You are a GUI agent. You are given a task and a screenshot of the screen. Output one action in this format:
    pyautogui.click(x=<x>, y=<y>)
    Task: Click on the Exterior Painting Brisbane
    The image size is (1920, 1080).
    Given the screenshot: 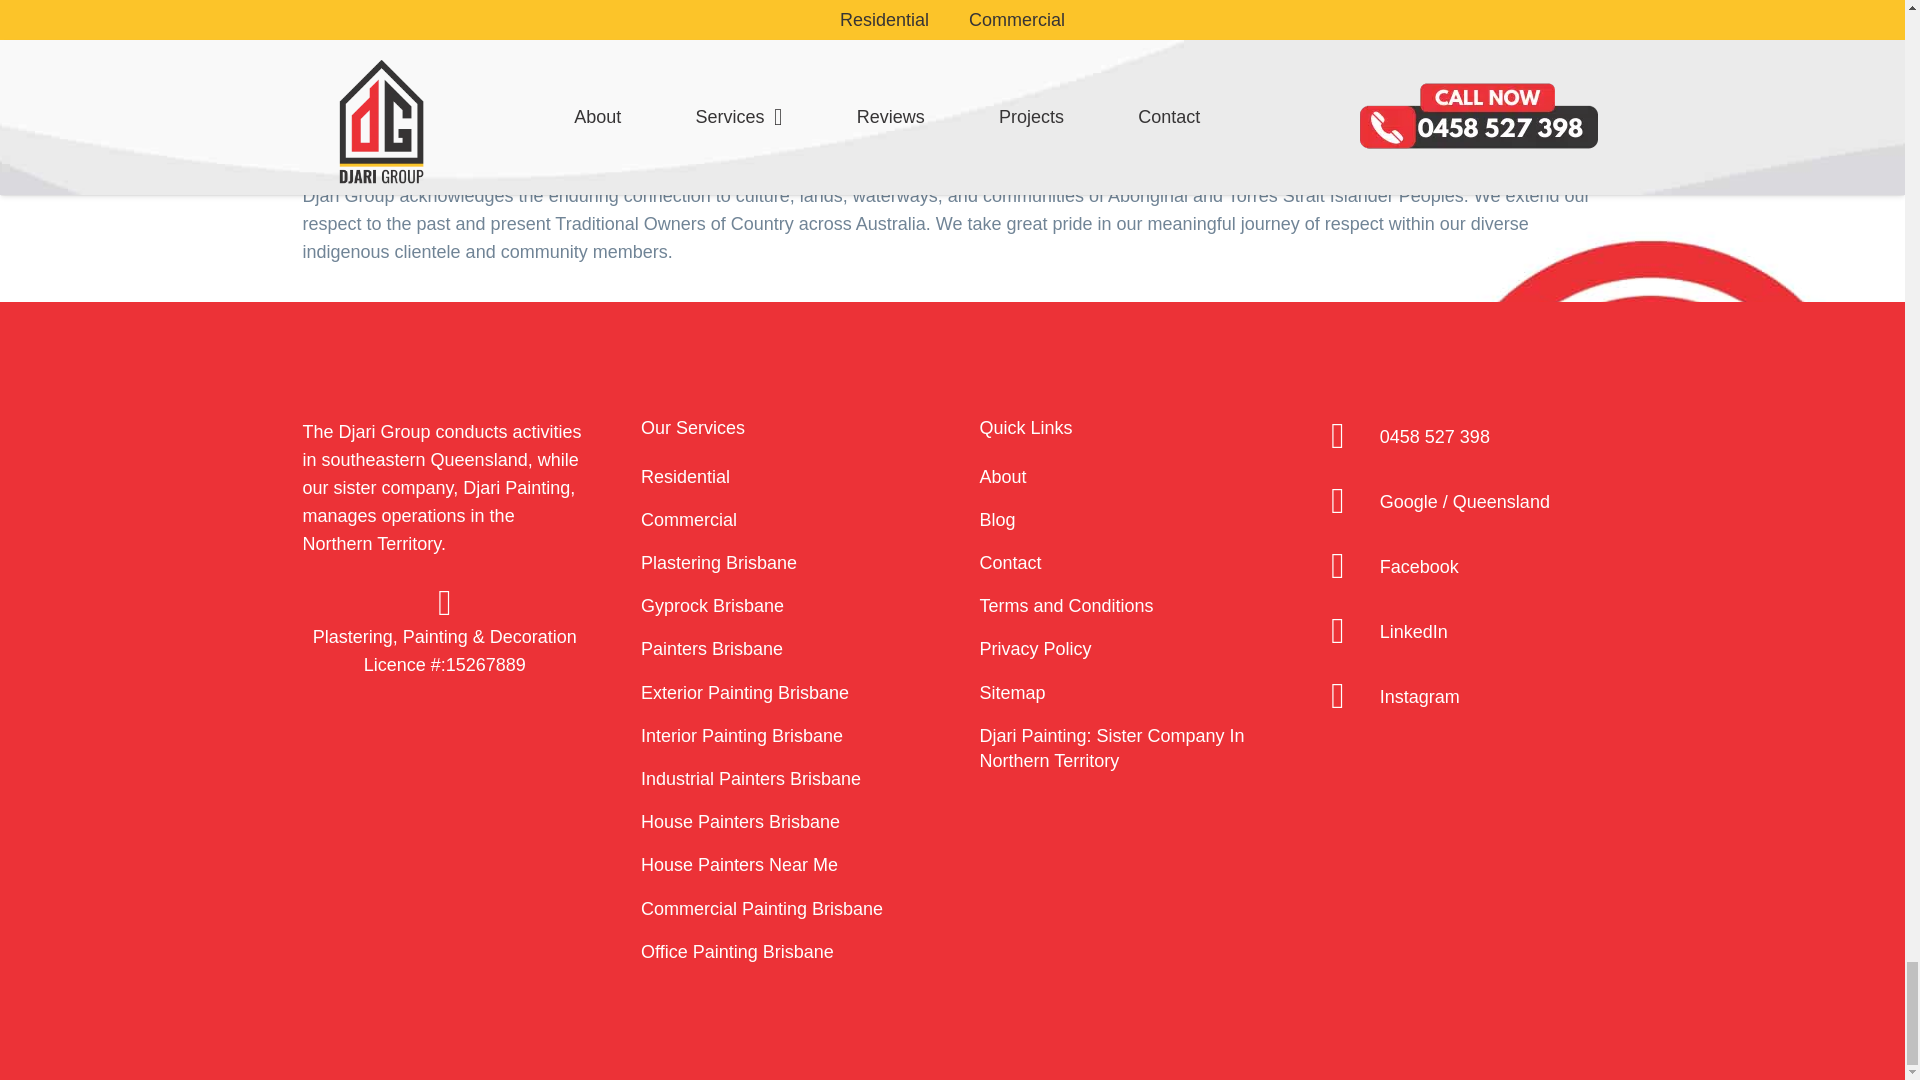 What is the action you would take?
    pyautogui.click(x=744, y=692)
    